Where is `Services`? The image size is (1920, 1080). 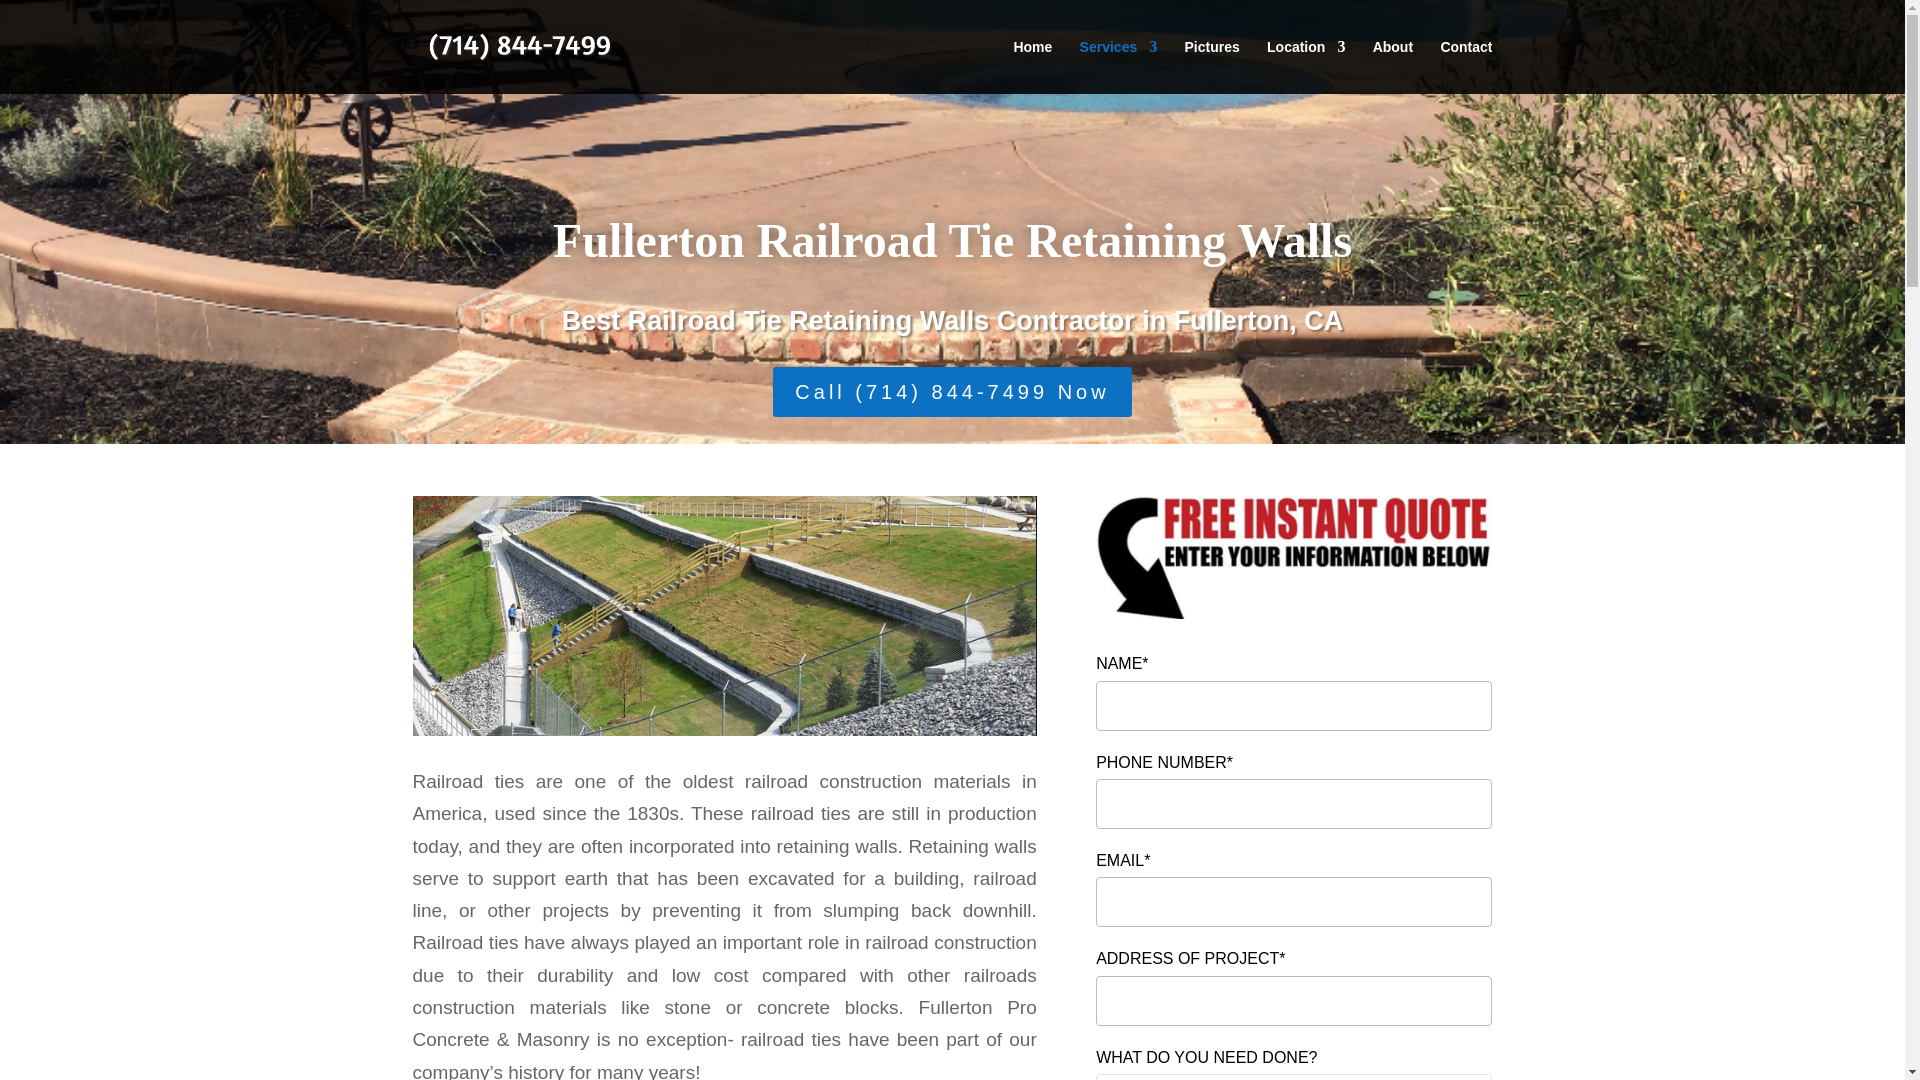
Services is located at coordinates (1118, 66).